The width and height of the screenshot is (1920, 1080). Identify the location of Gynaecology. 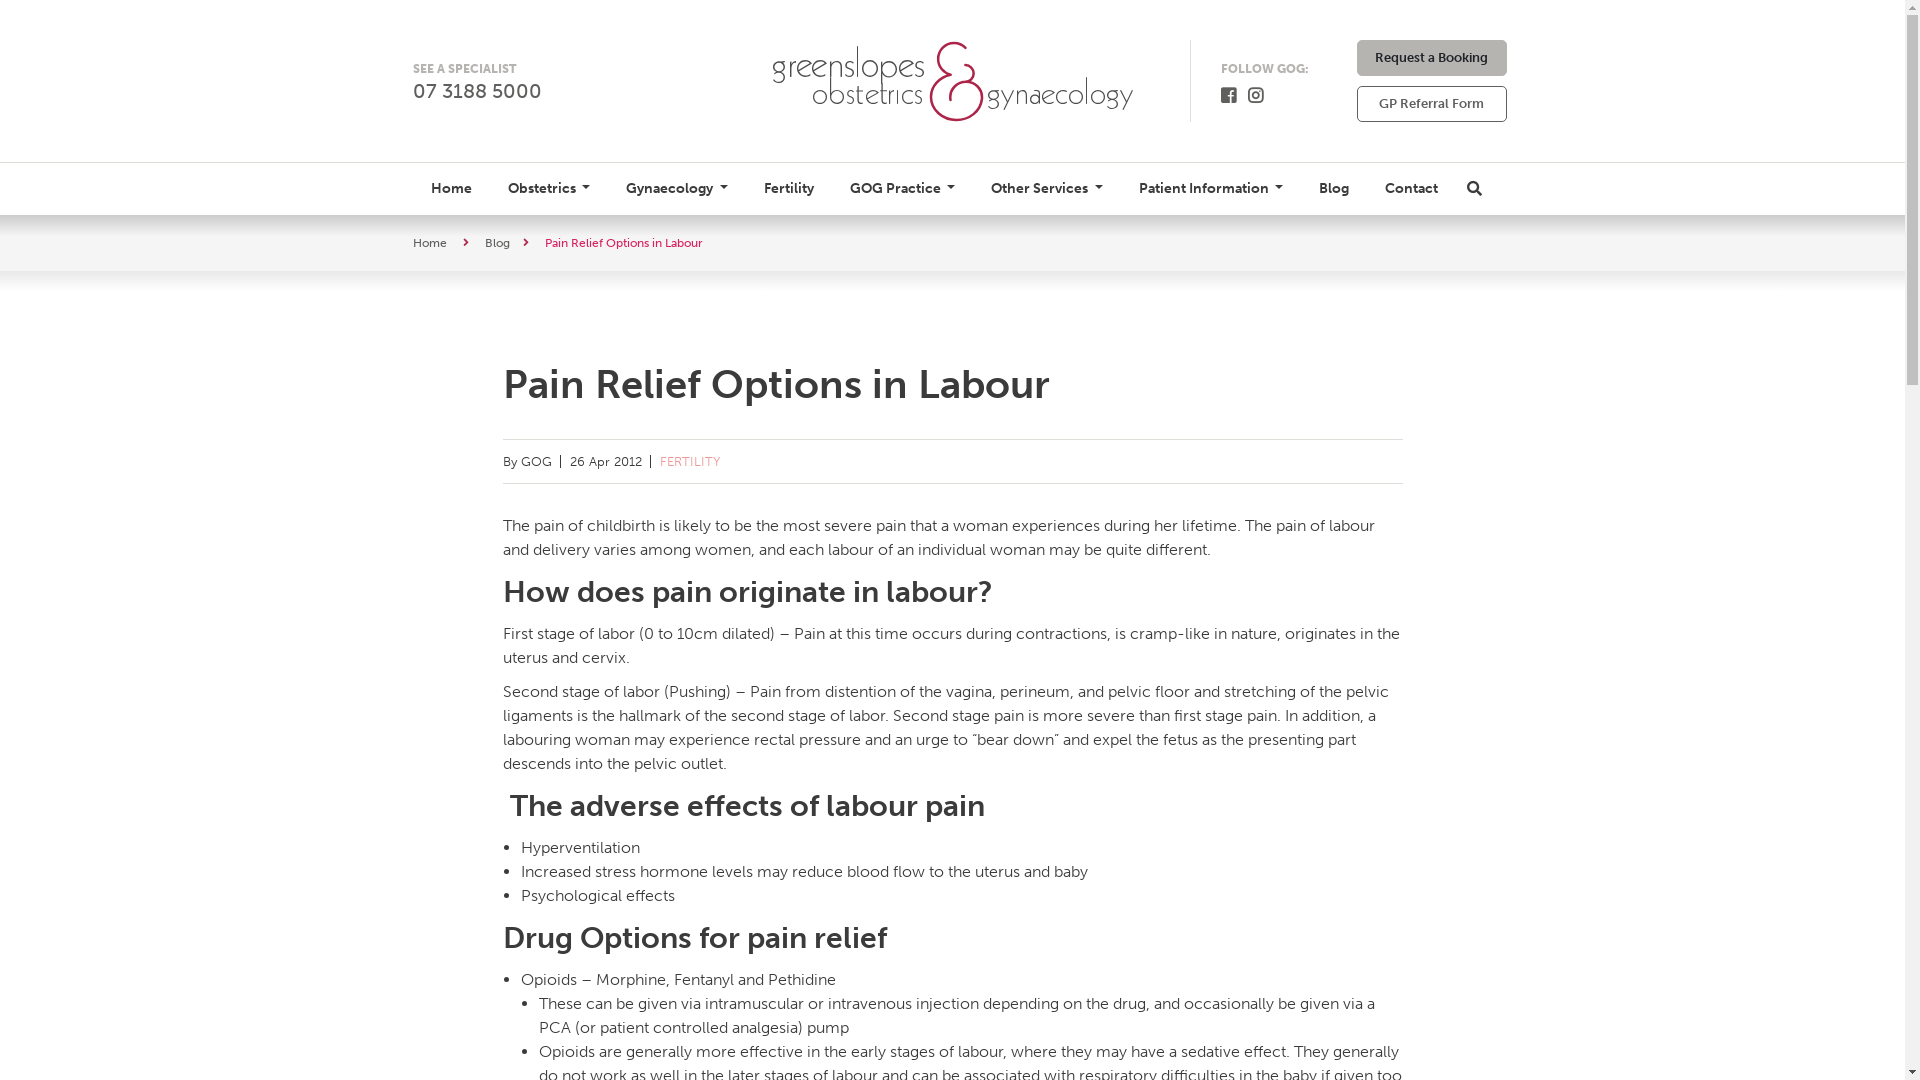
(677, 189).